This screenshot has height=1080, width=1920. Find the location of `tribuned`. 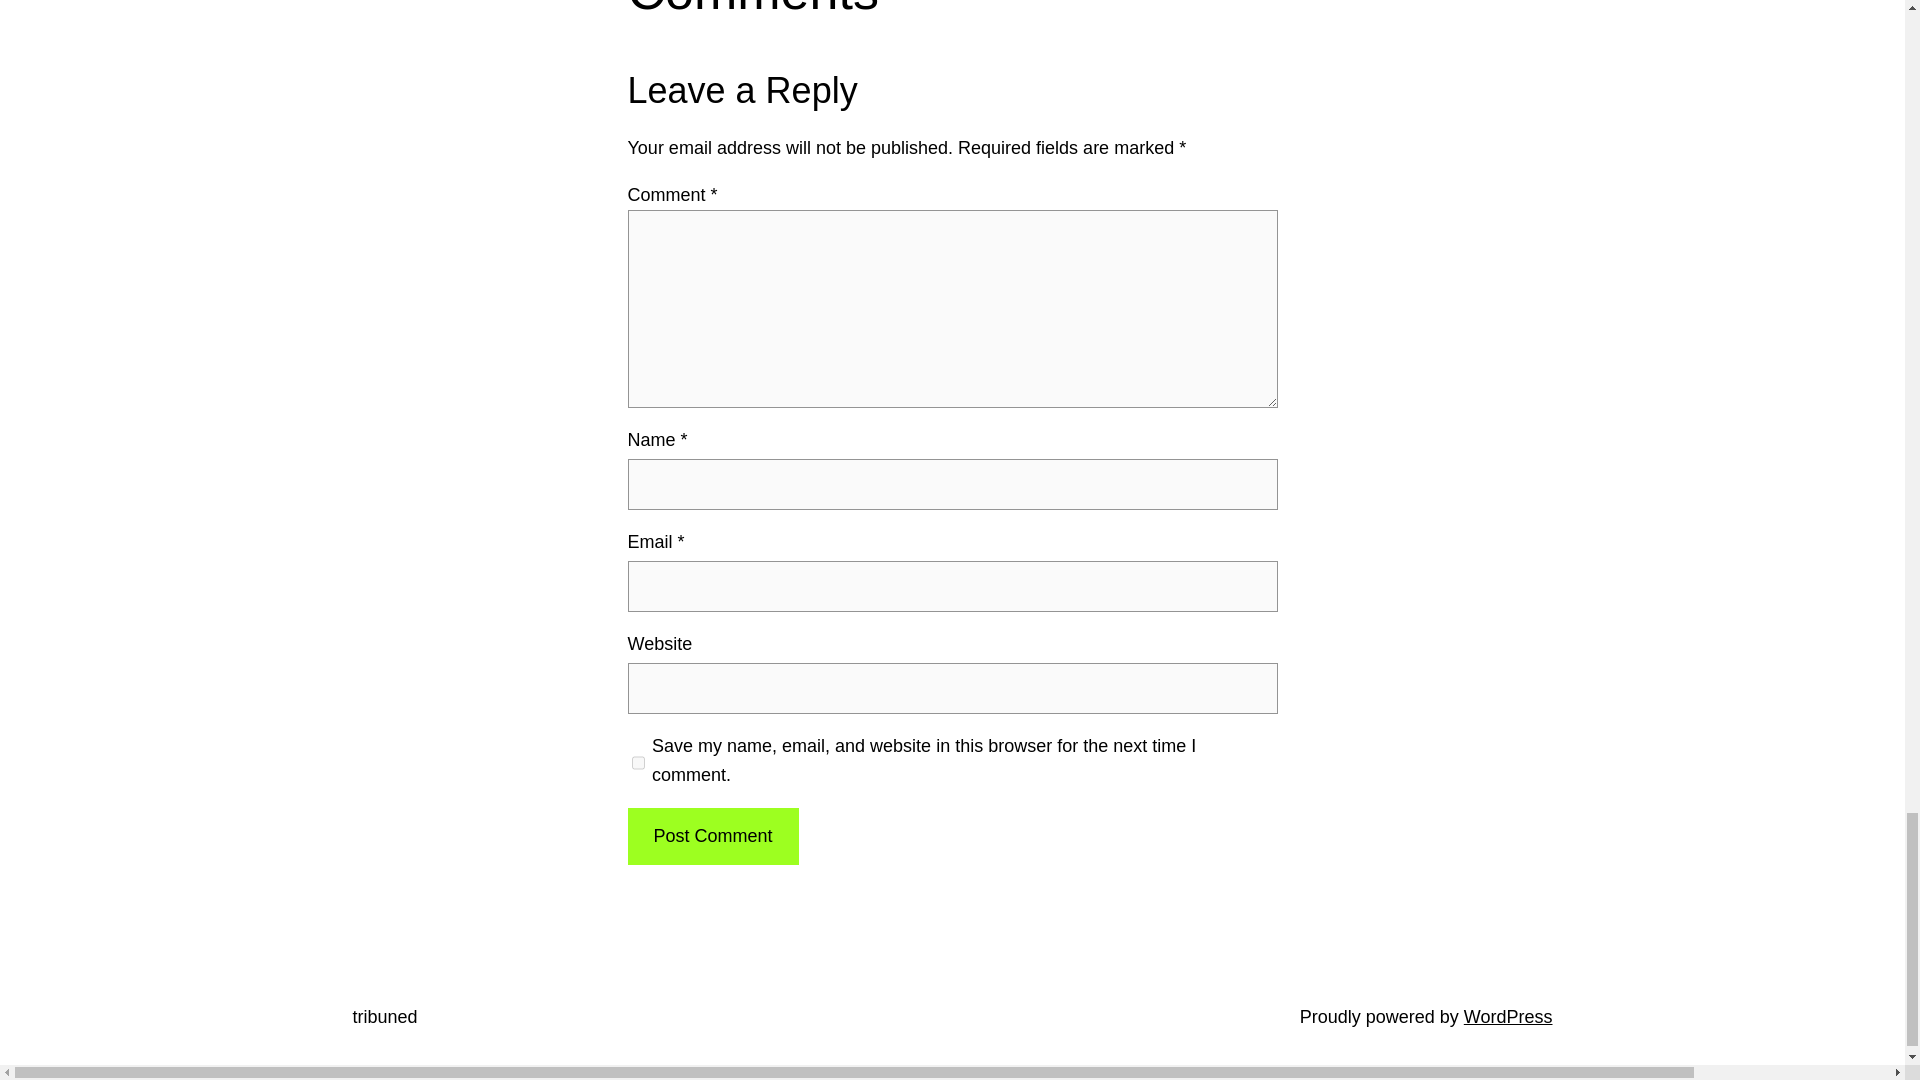

tribuned is located at coordinates (384, 1016).